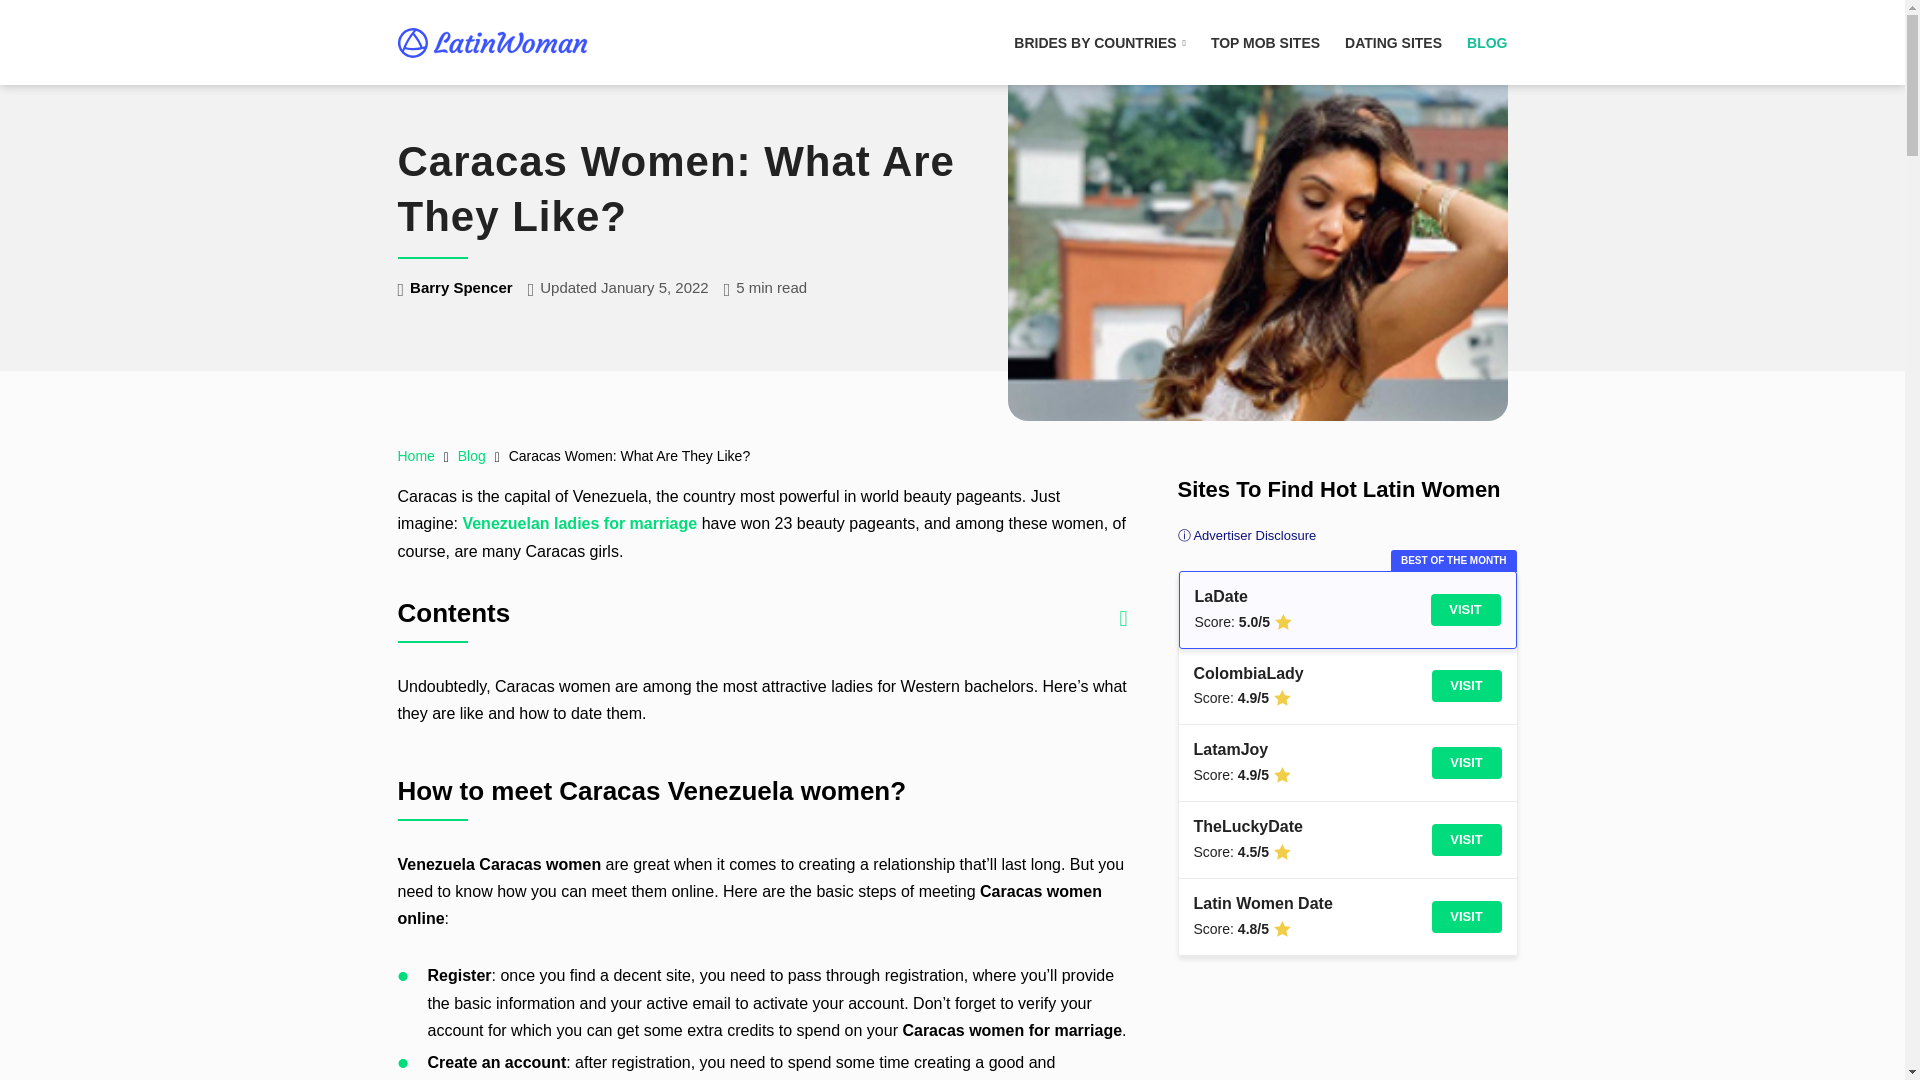  I want to click on LatinWomenDating, so click(492, 43).